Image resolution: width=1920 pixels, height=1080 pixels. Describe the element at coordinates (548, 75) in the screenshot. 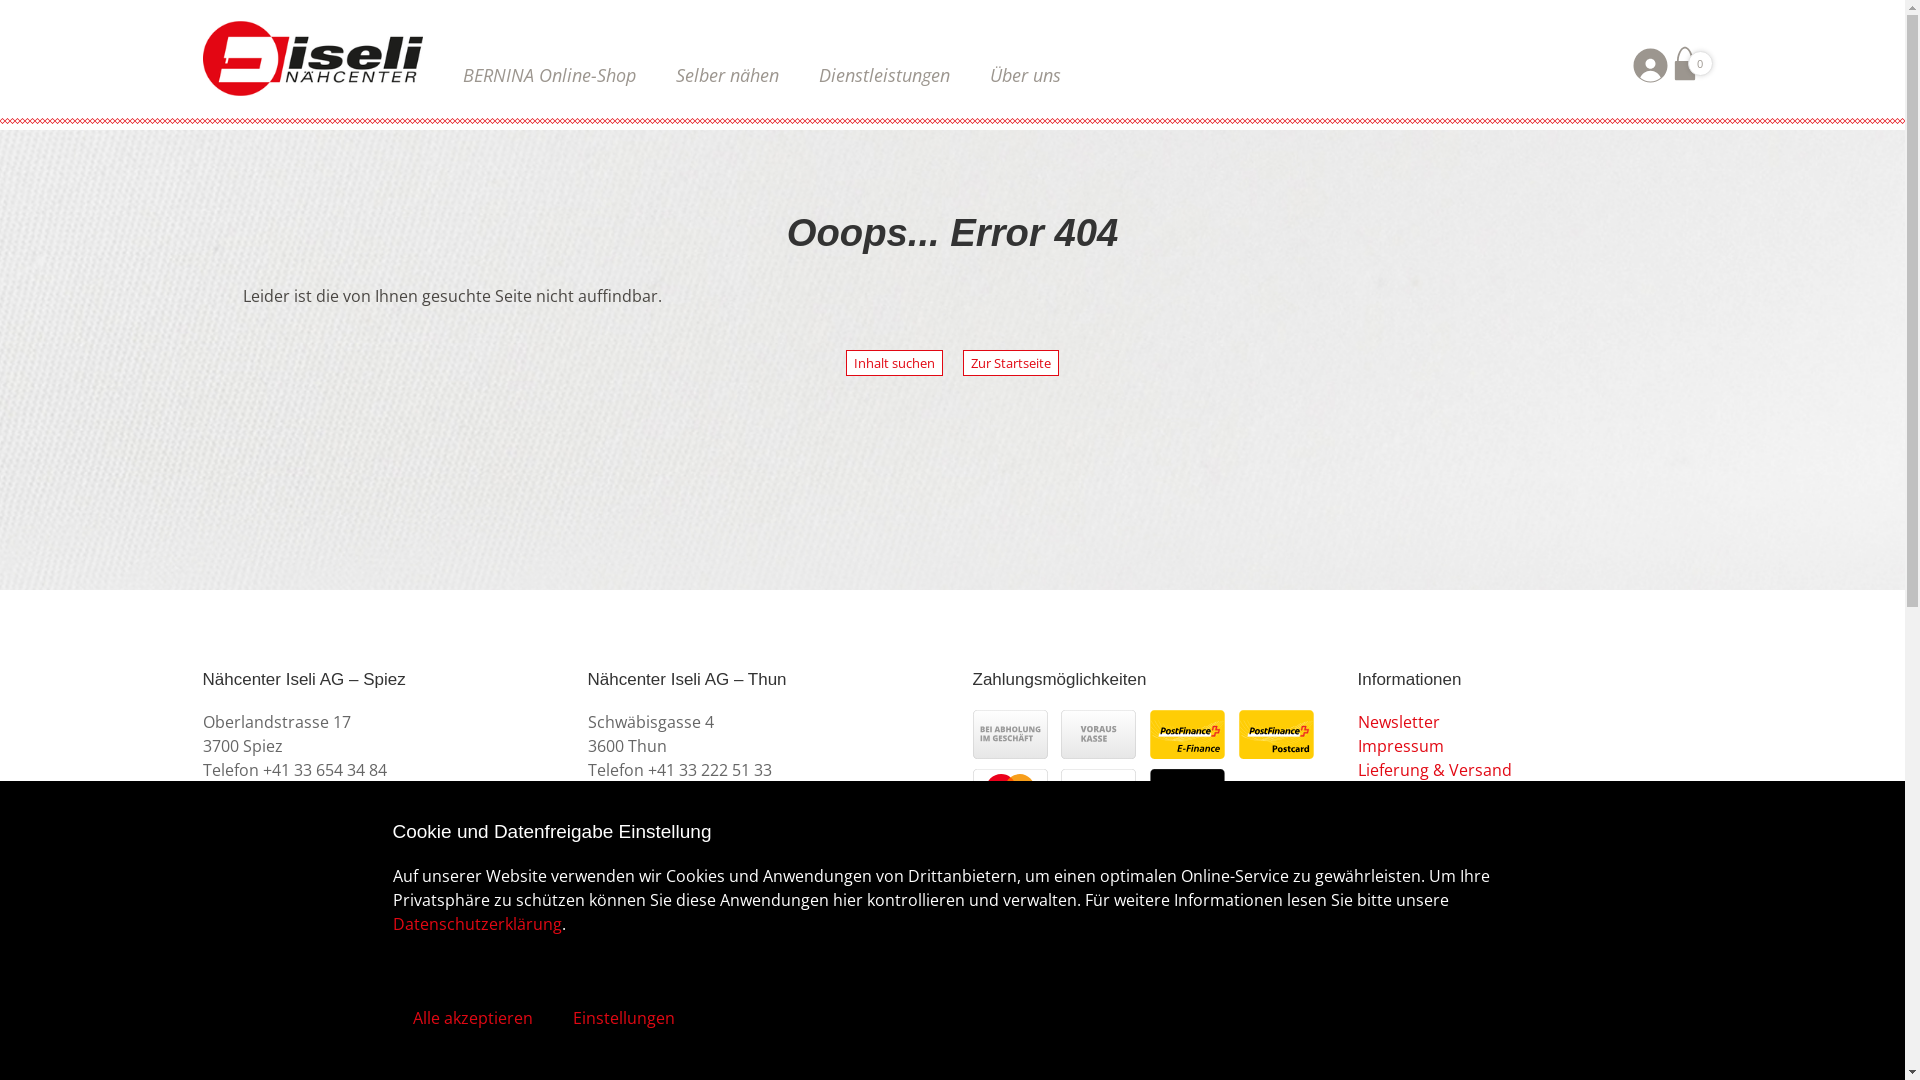

I see `BERNINA Online-Shop` at that location.